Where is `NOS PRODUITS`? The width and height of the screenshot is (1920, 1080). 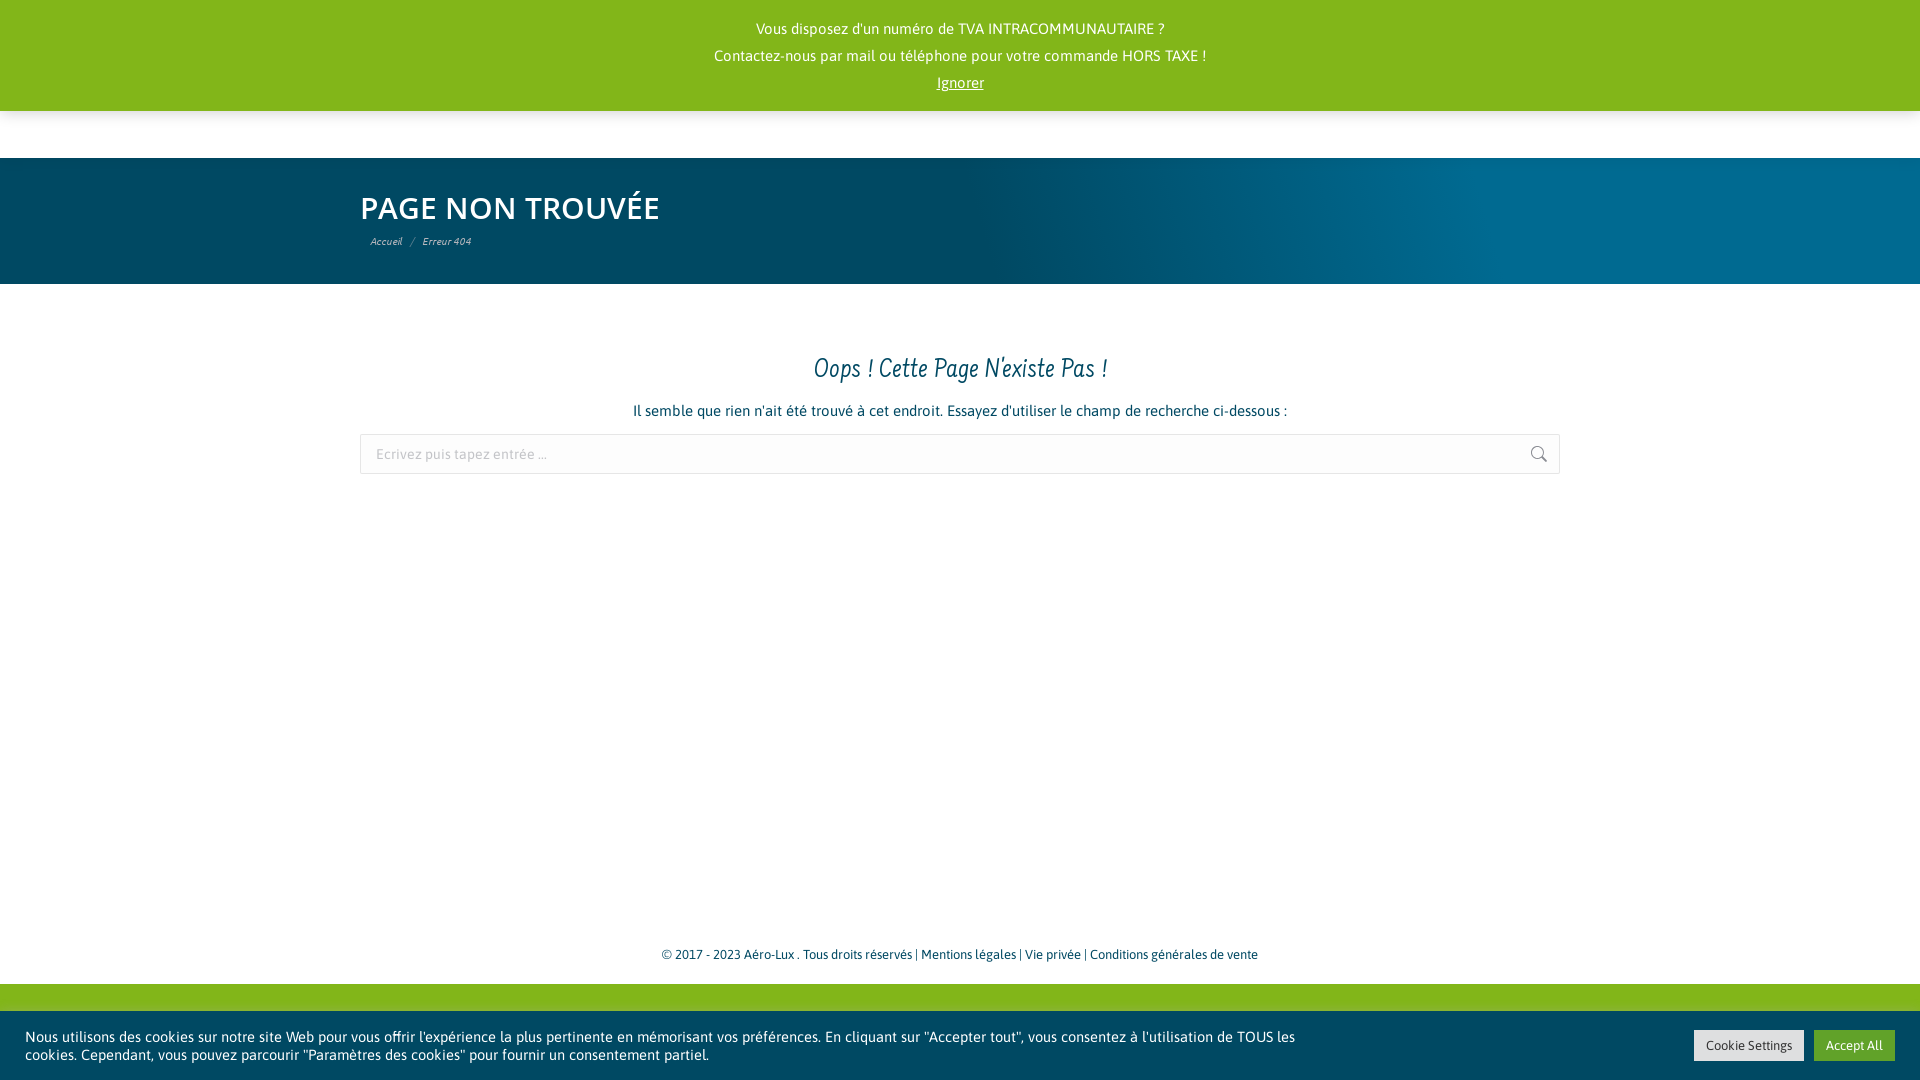
NOS PRODUITS is located at coordinates (874, 98).